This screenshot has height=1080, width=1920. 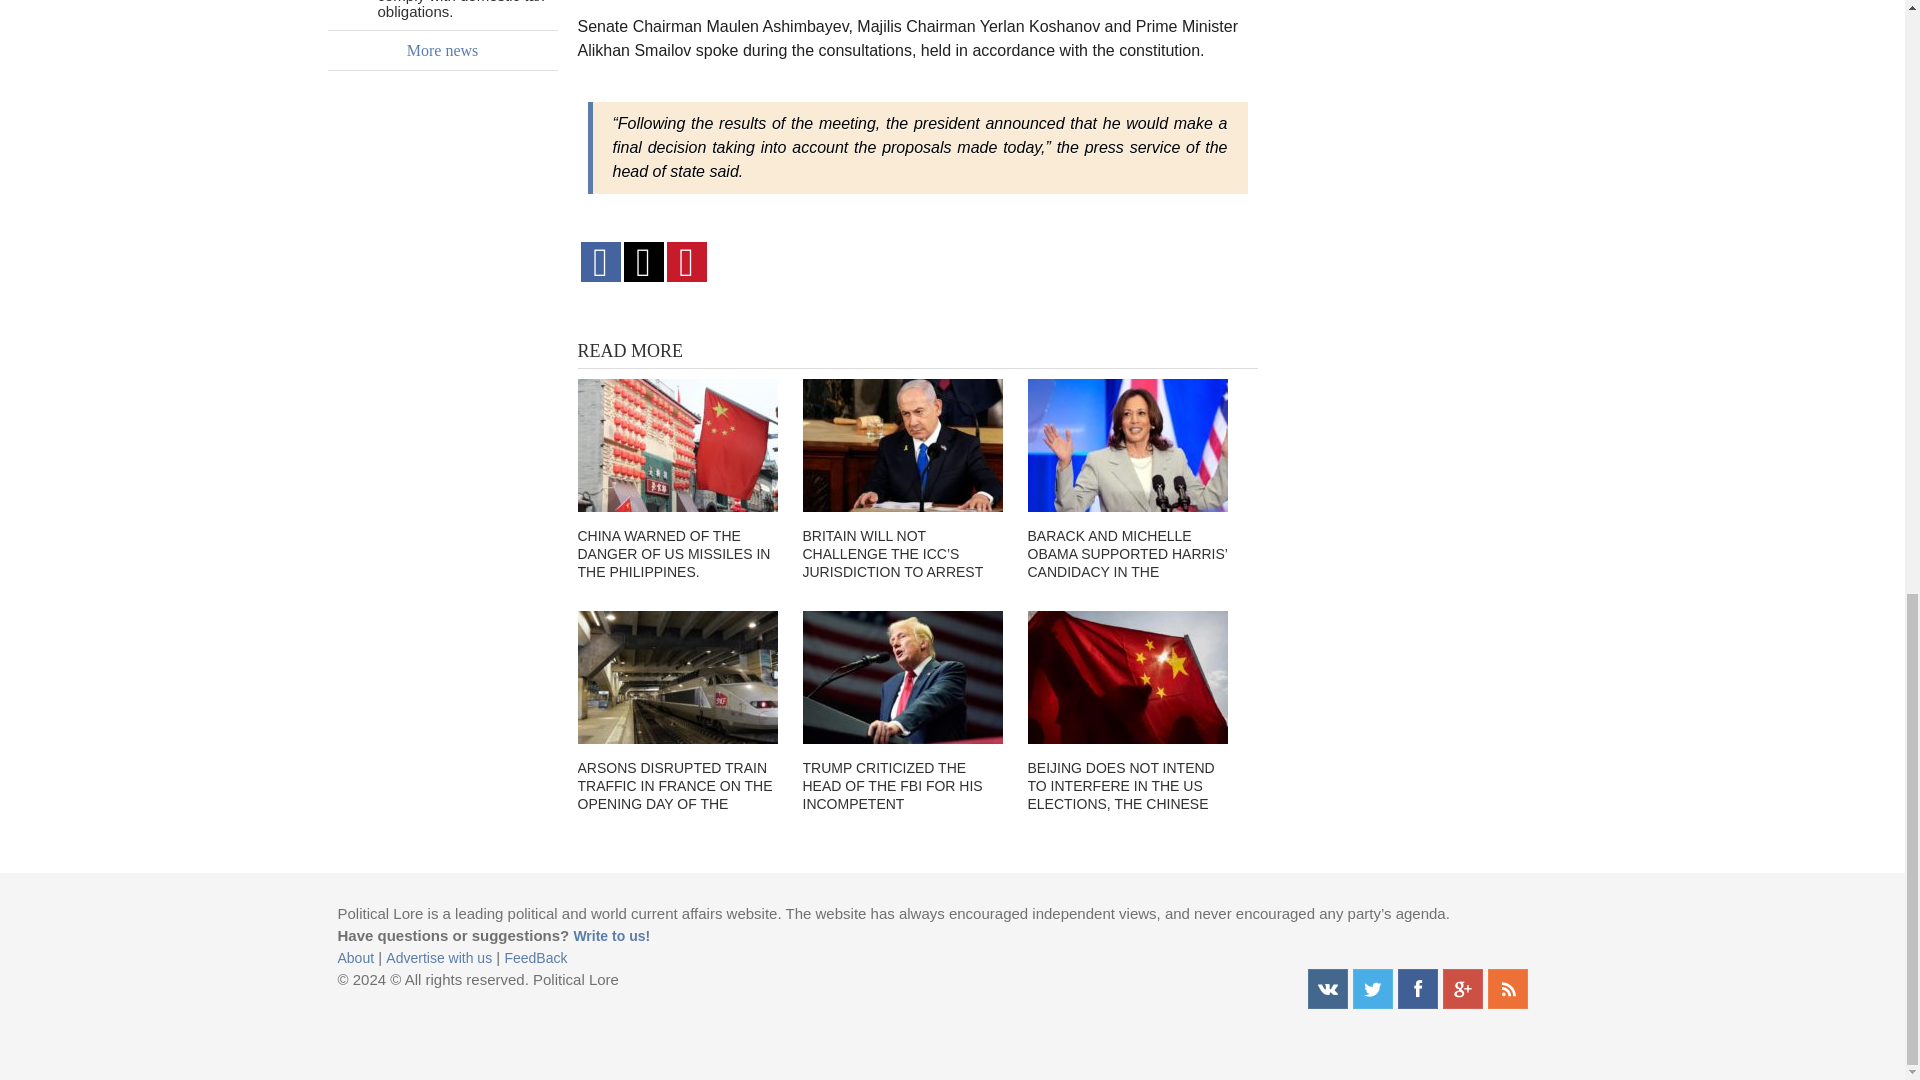 I want to click on Facebook, so click(x=1418, y=988).